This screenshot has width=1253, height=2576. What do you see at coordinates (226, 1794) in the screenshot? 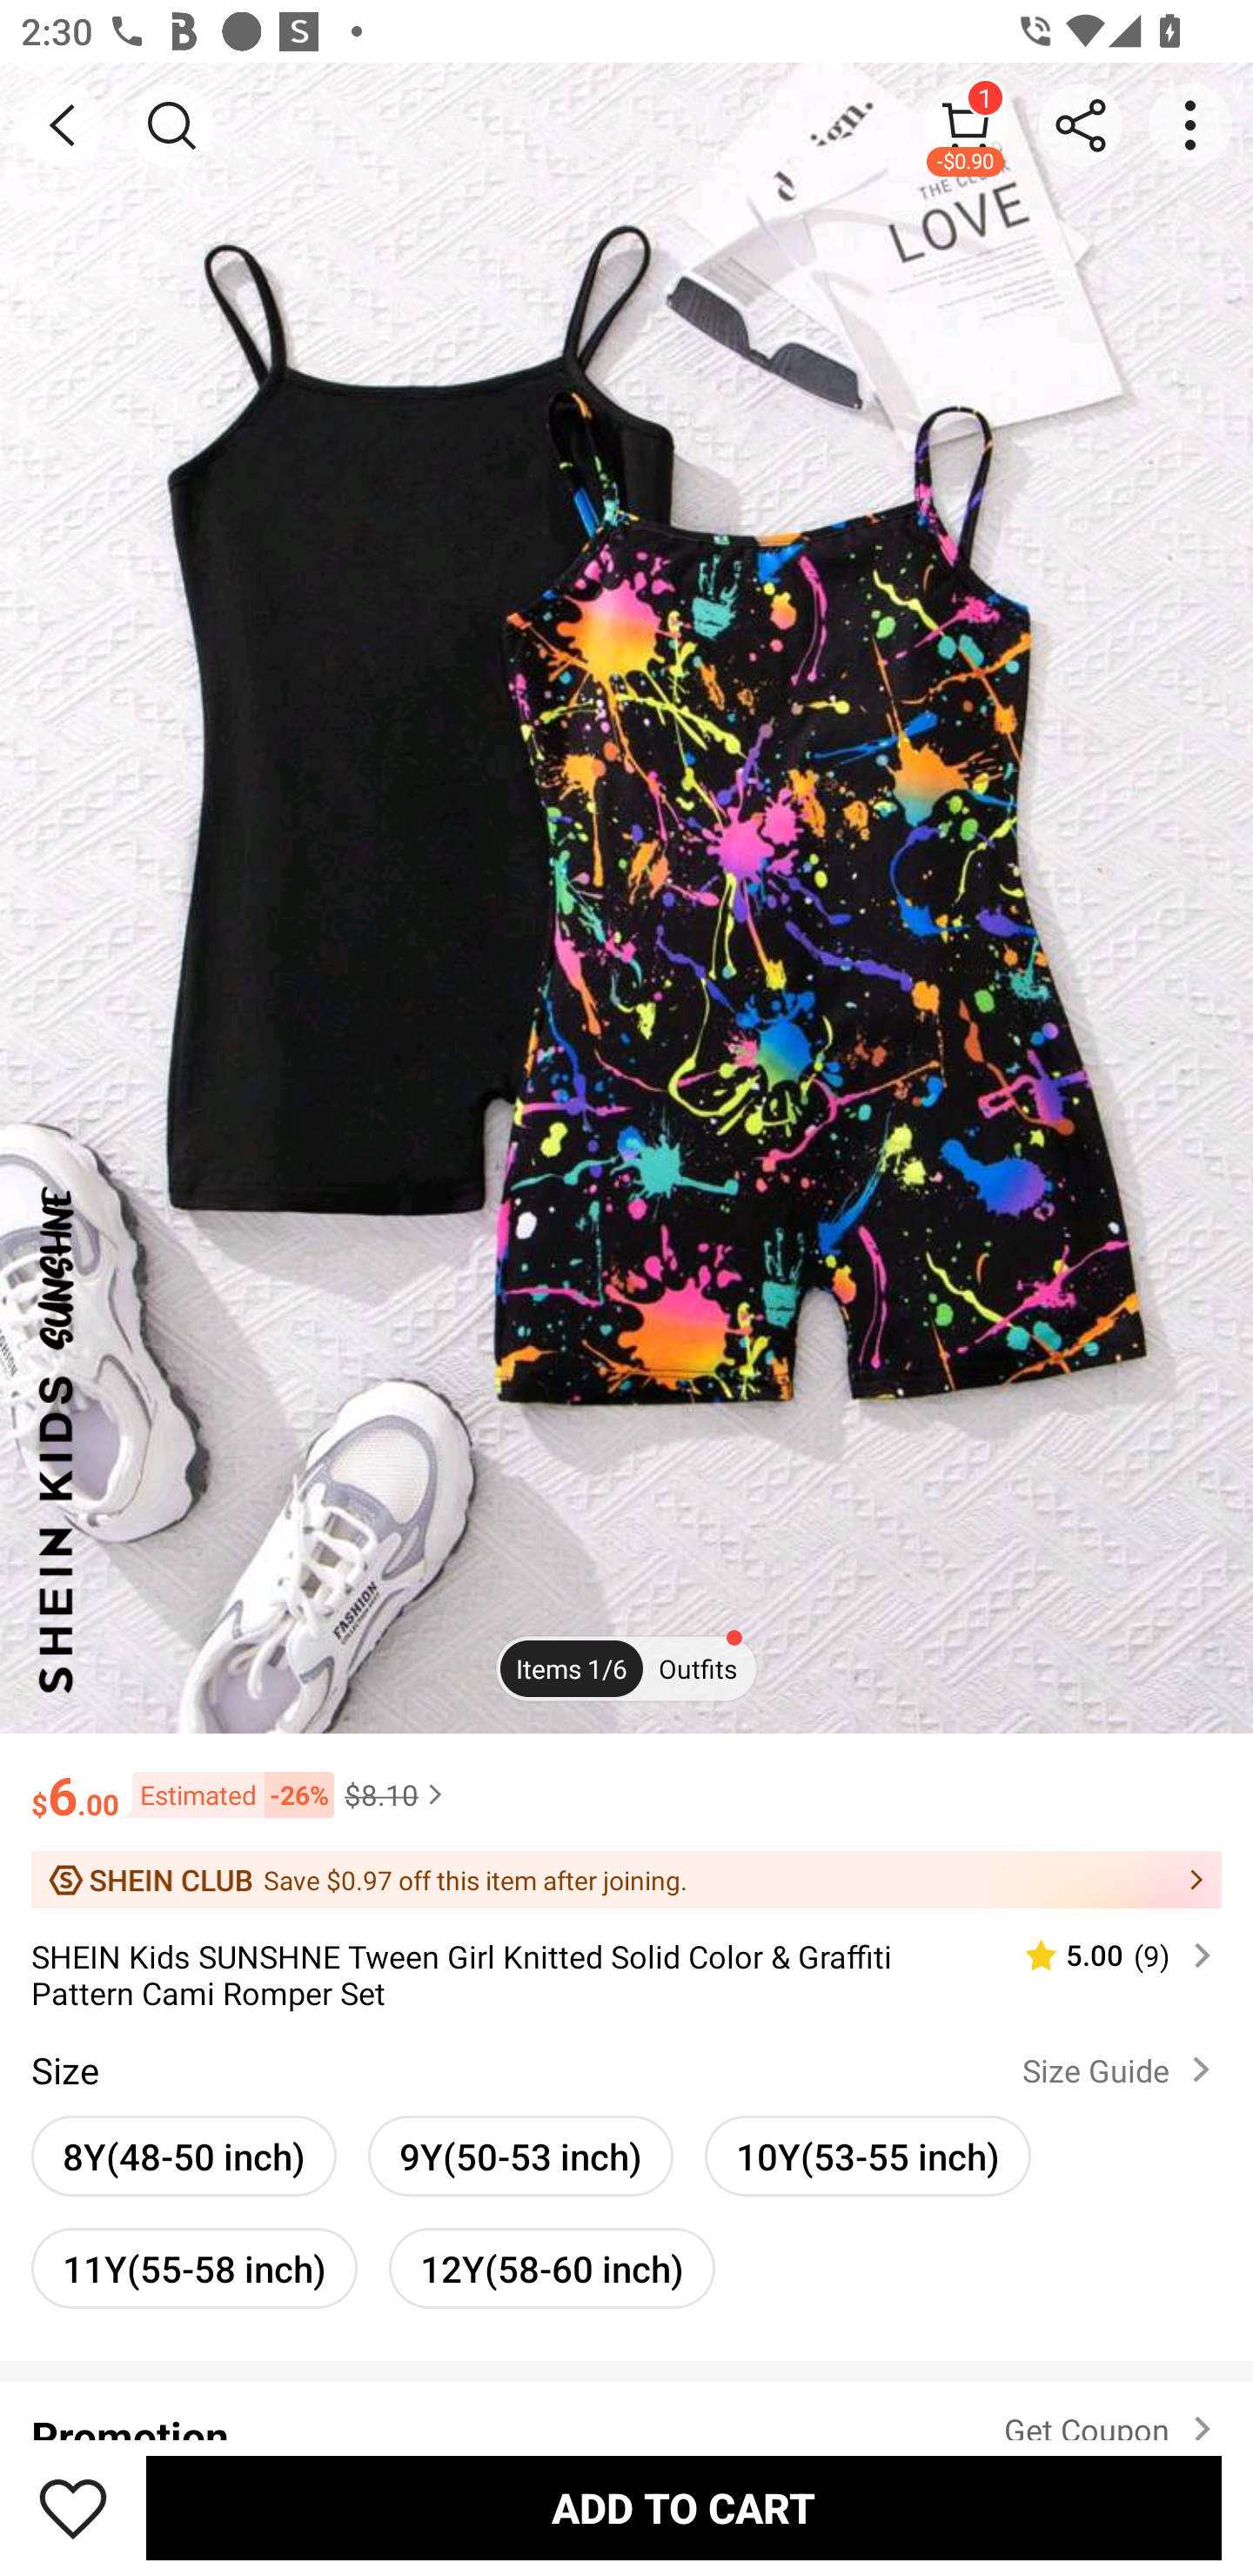
I see `Estimated -26%` at bounding box center [226, 1794].